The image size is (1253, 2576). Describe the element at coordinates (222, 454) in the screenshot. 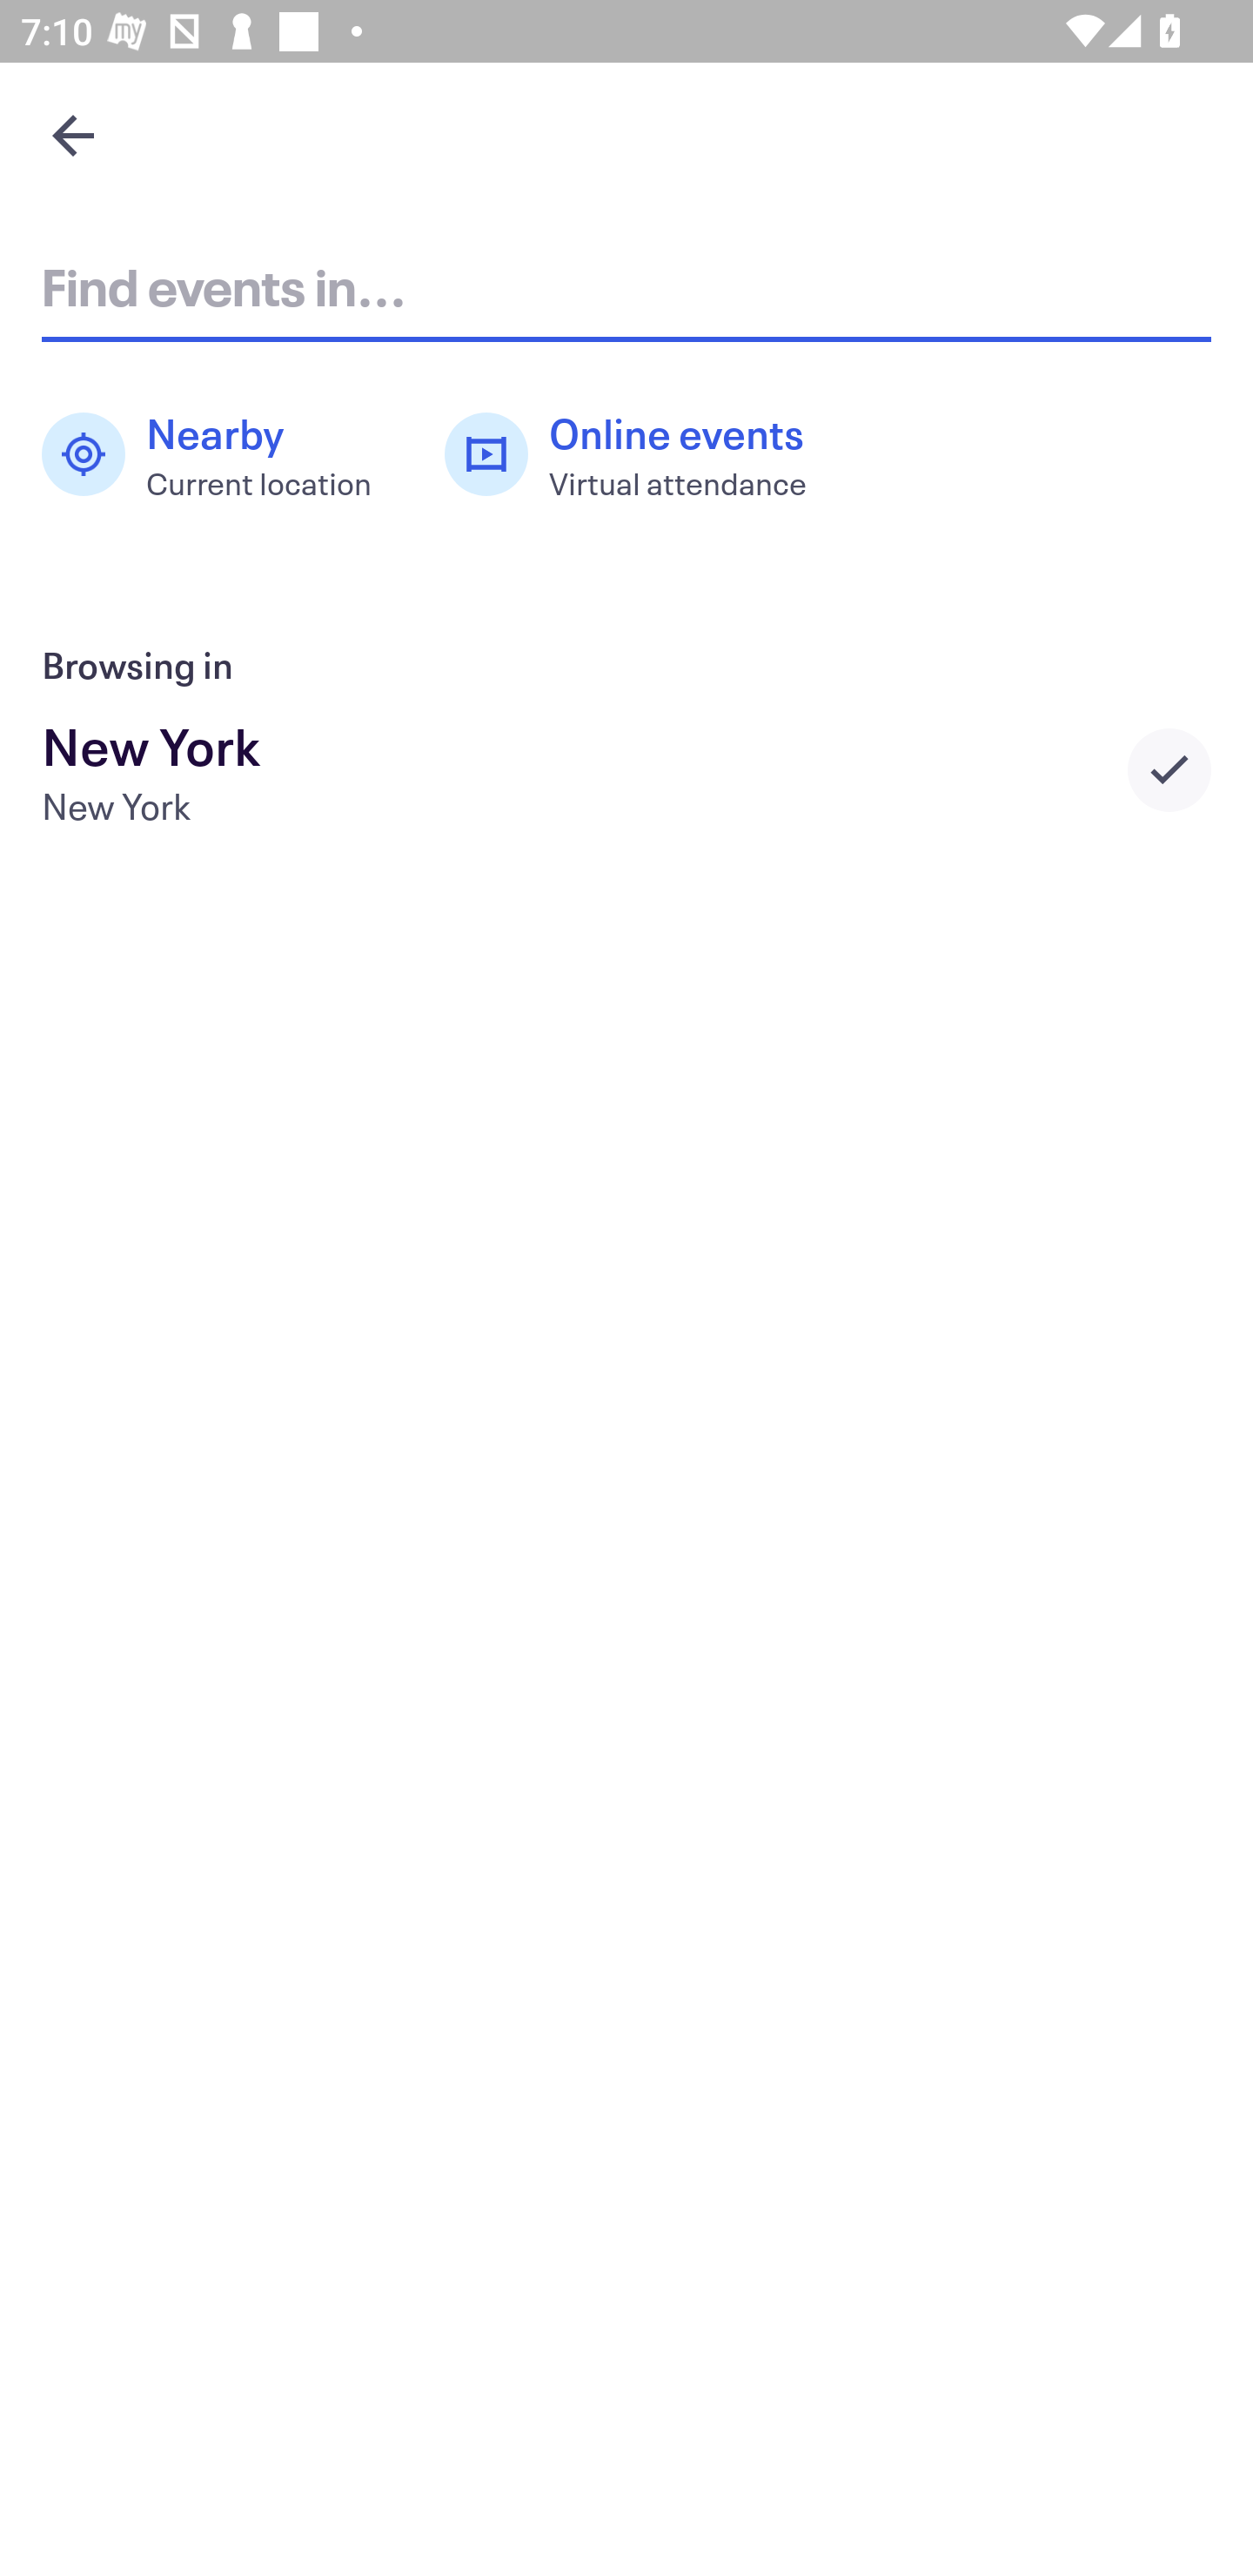

I see `Nearby Current location` at that location.